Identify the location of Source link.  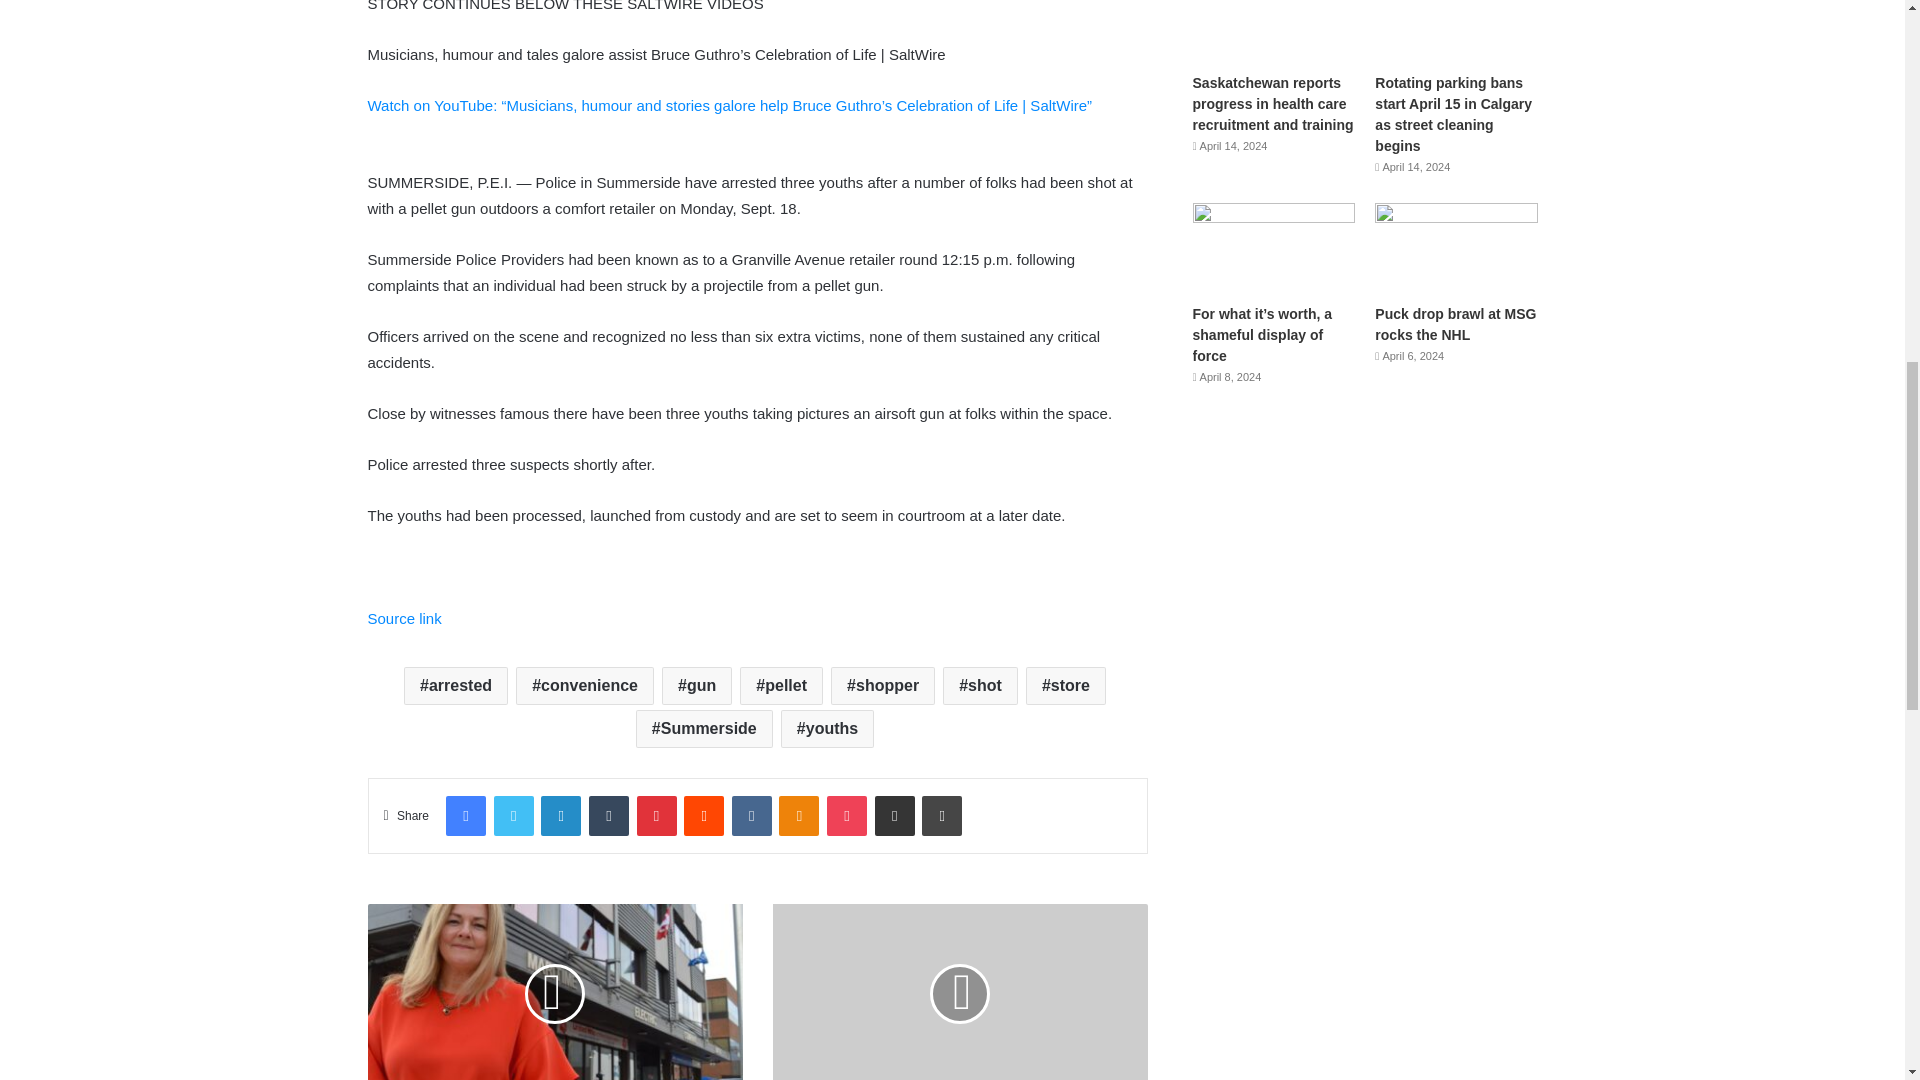
(404, 618).